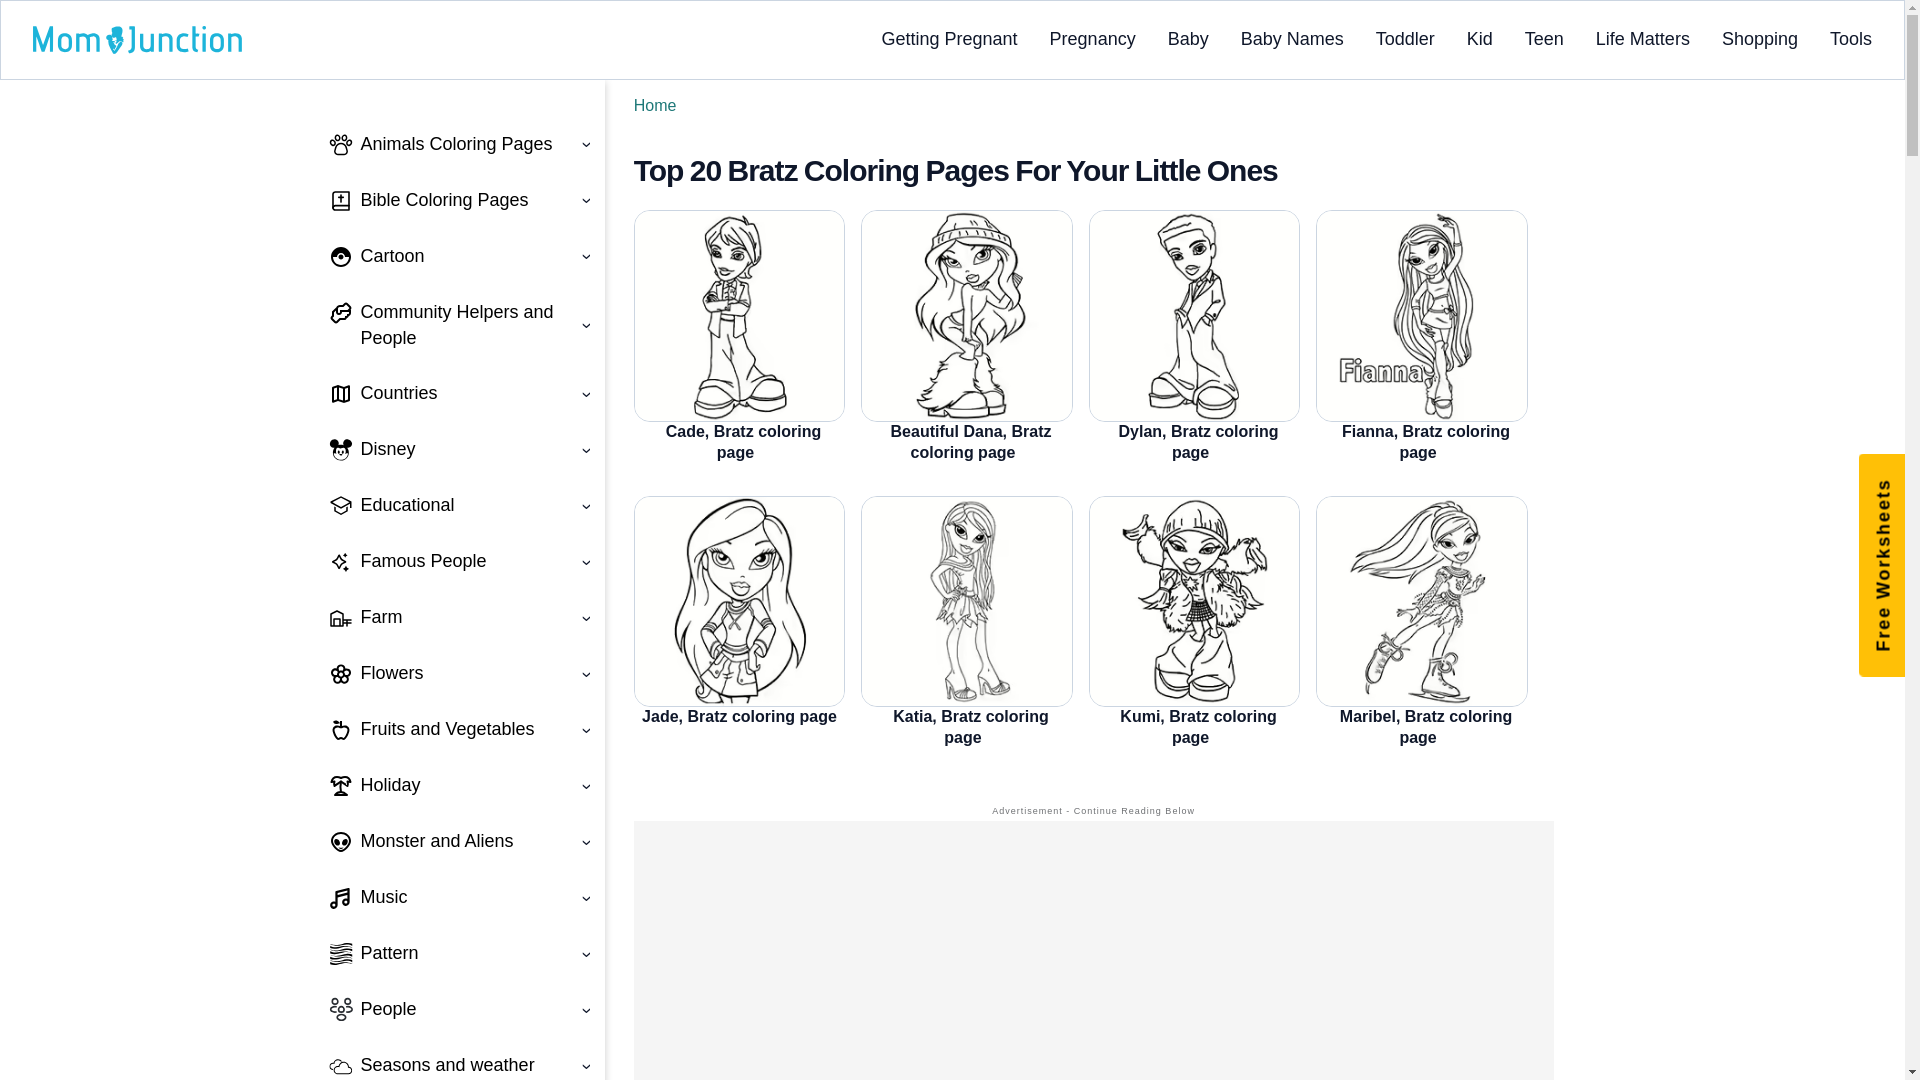 The height and width of the screenshot is (1080, 1920). Describe the element at coordinates (1292, 38) in the screenshot. I see `Baby Names` at that location.